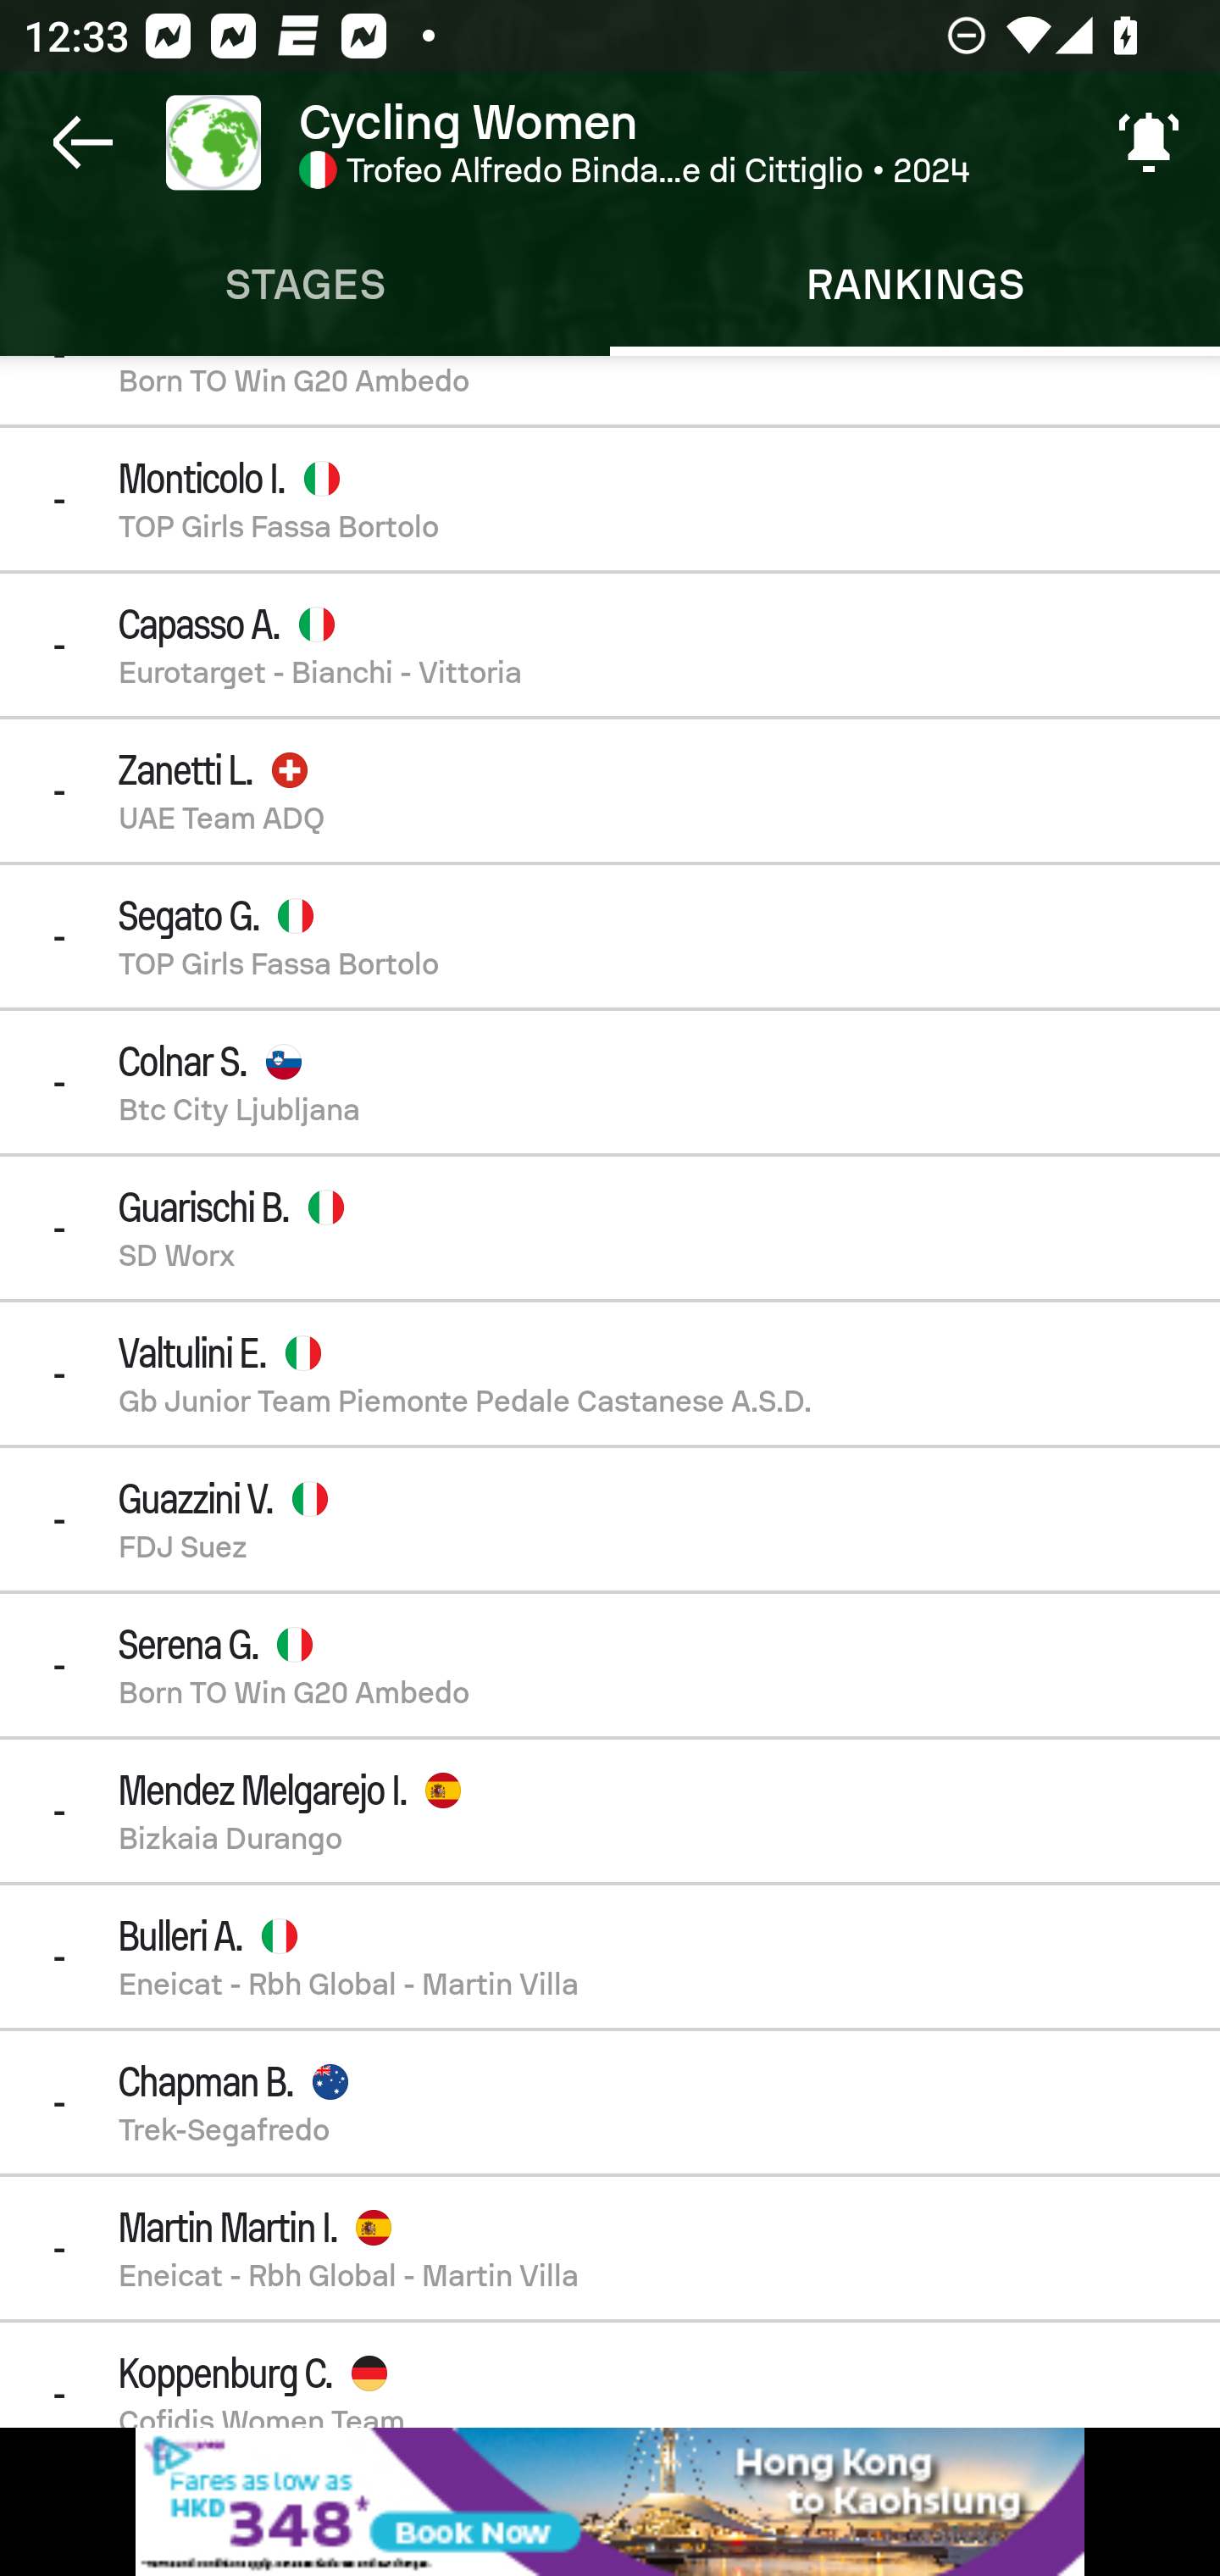  What do you see at coordinates (610, 2374) in the screenshot?
I see `- Koppenburg C. Cofidis Women Team` at bounding box center [610, 2374].